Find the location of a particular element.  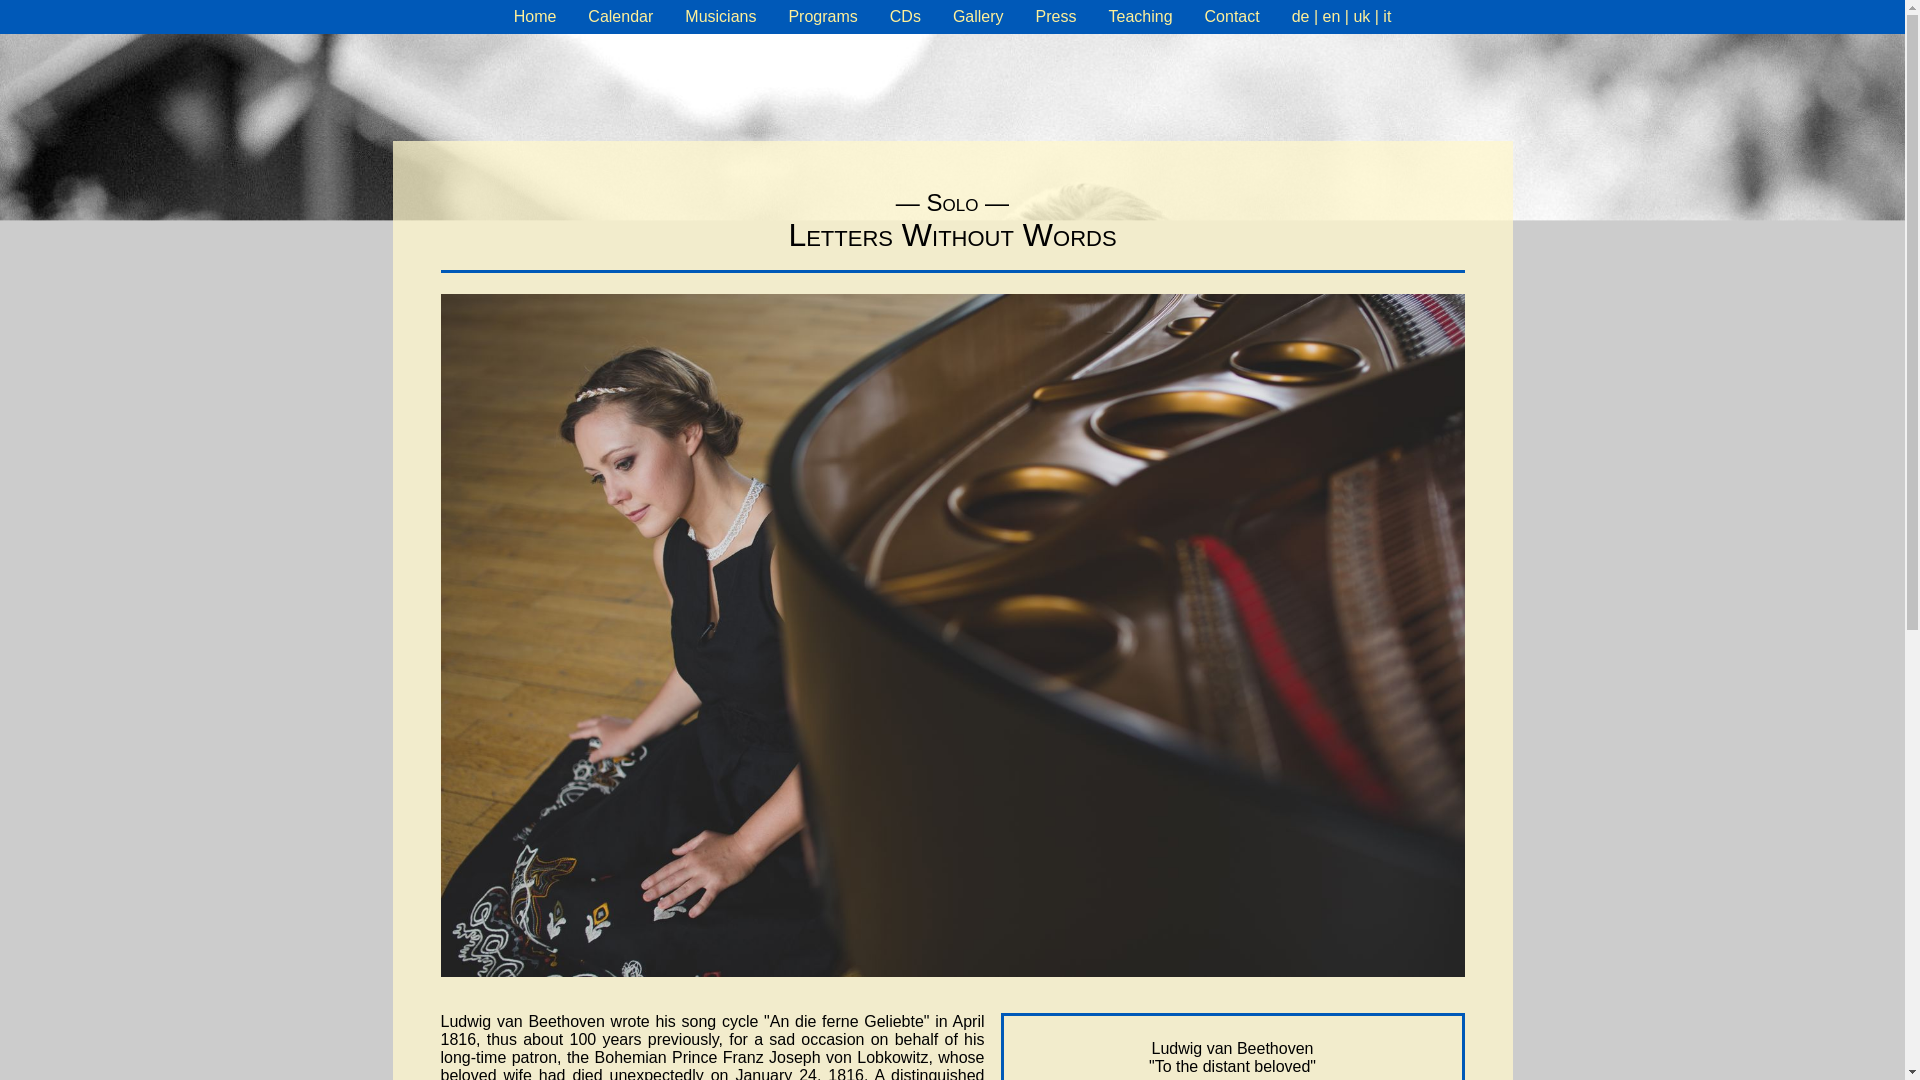

en is located at coordinates (1331, 16).